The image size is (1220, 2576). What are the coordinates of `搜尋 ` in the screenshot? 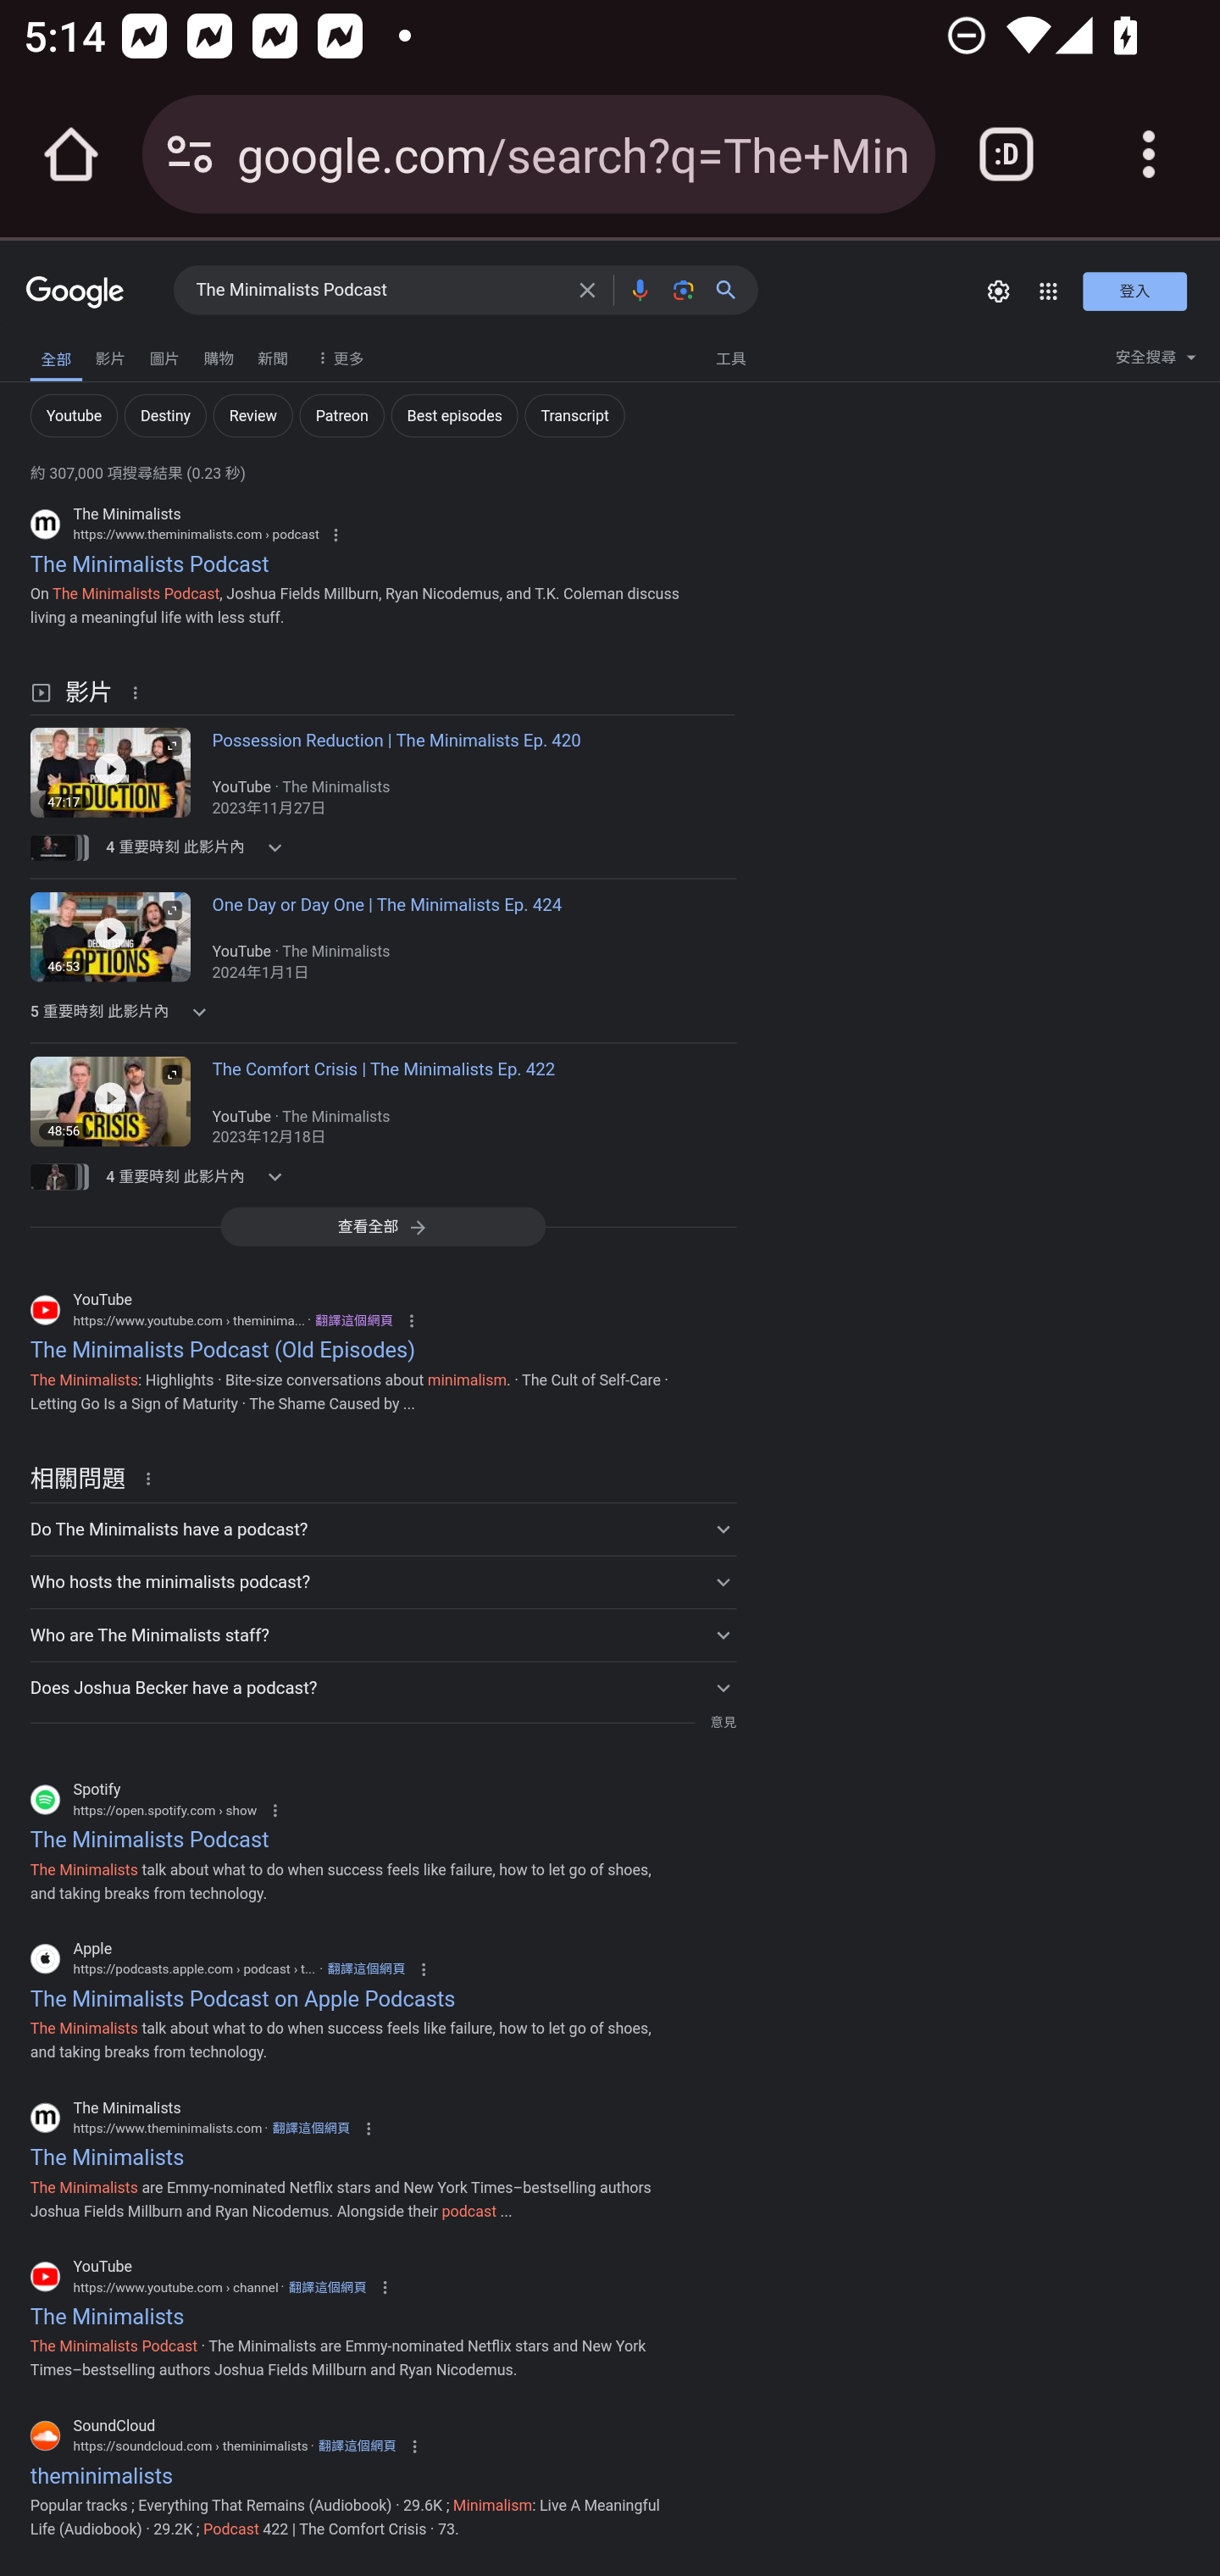 It's located at (733, 290).